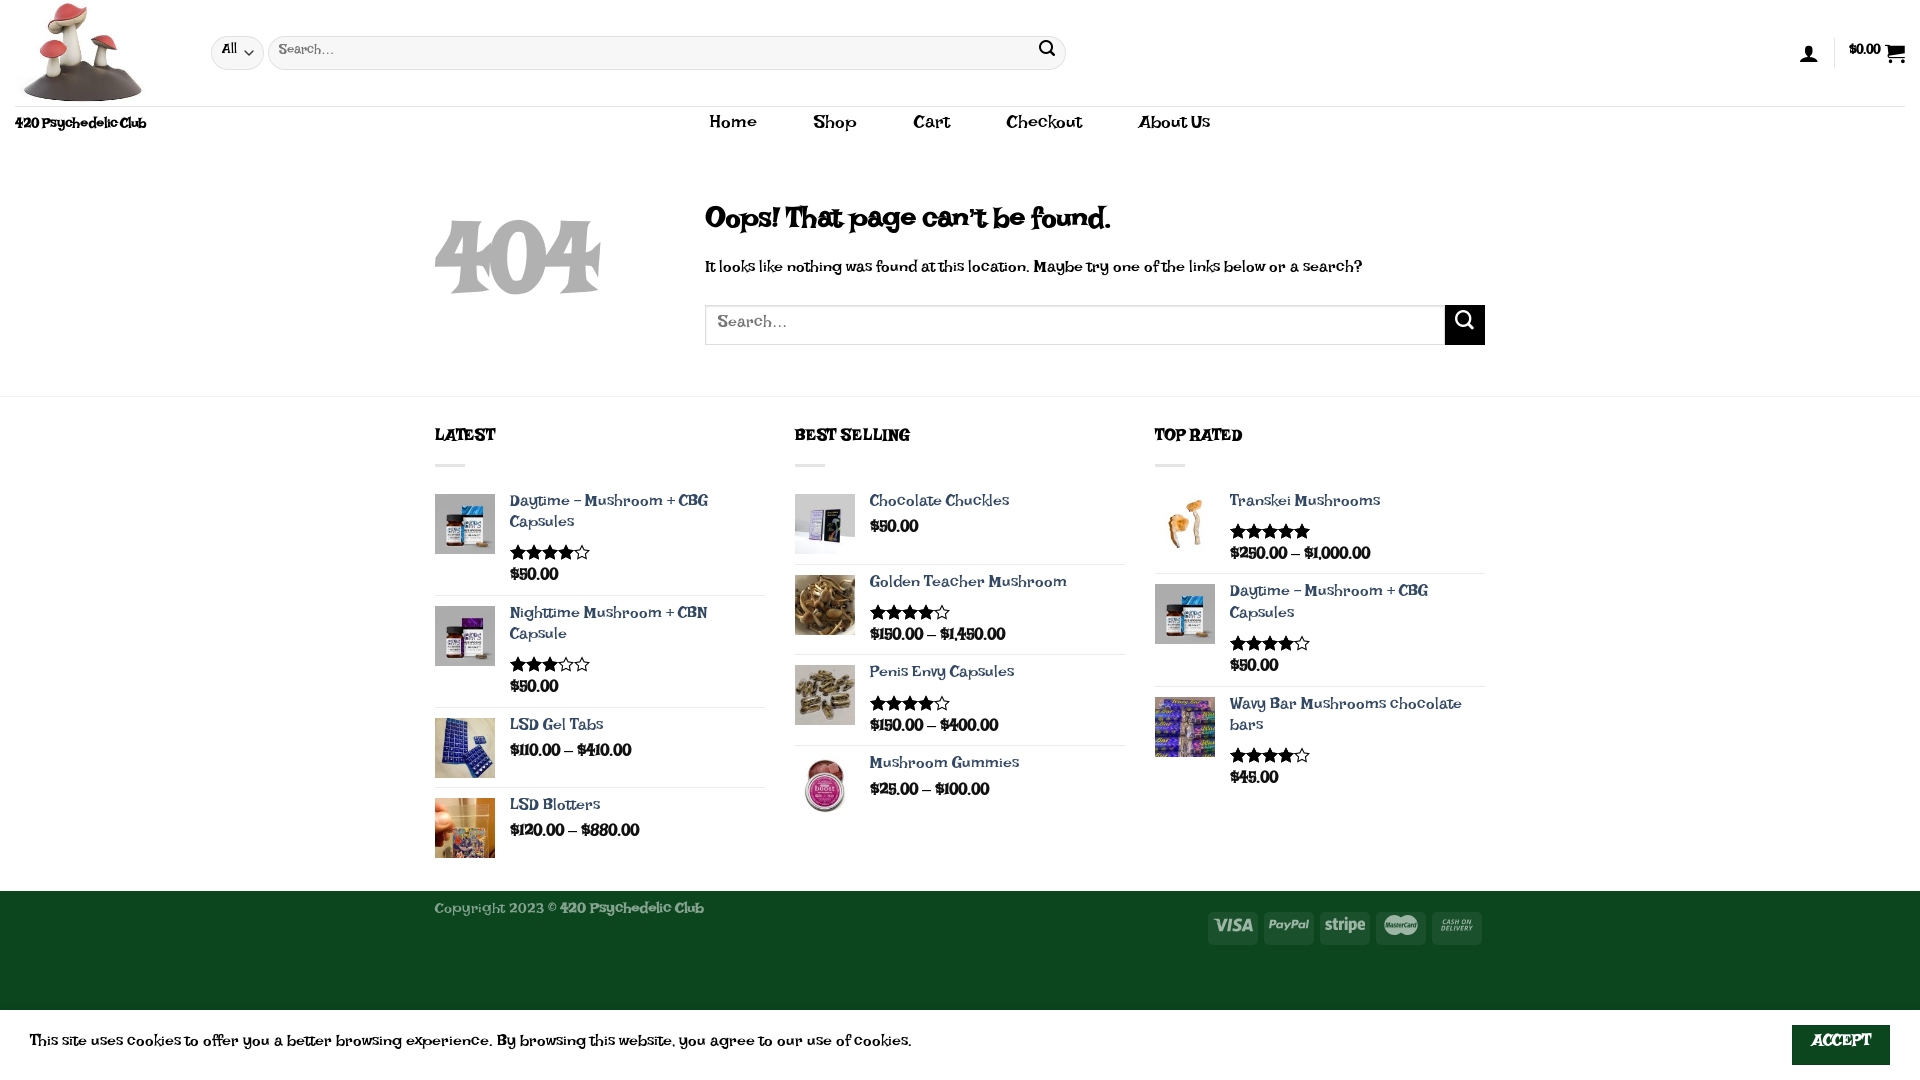 The image size is (1920, 1080). What do you see at coordinates (932, 127) in the screenshot?
I see `Cart` at bounding box center [932, 127].